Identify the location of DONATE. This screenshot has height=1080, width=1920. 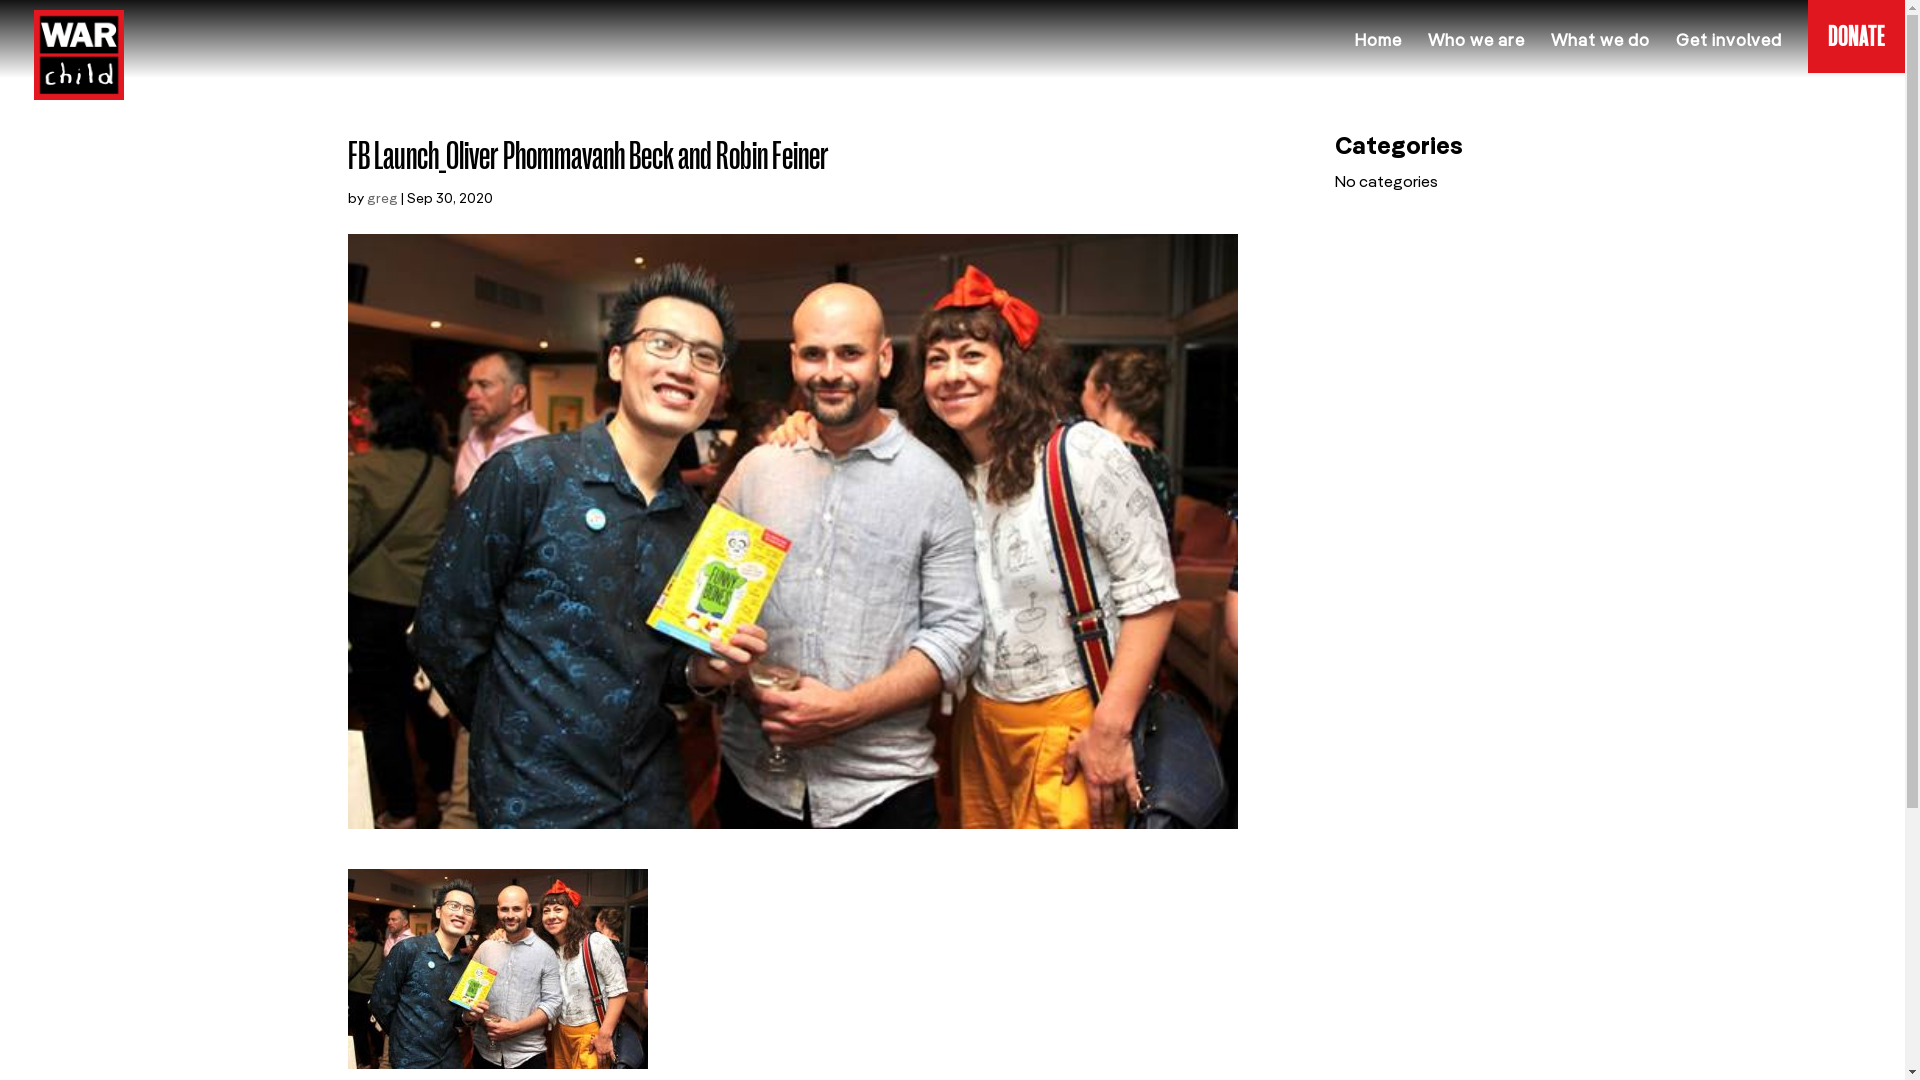
(1856, 52).